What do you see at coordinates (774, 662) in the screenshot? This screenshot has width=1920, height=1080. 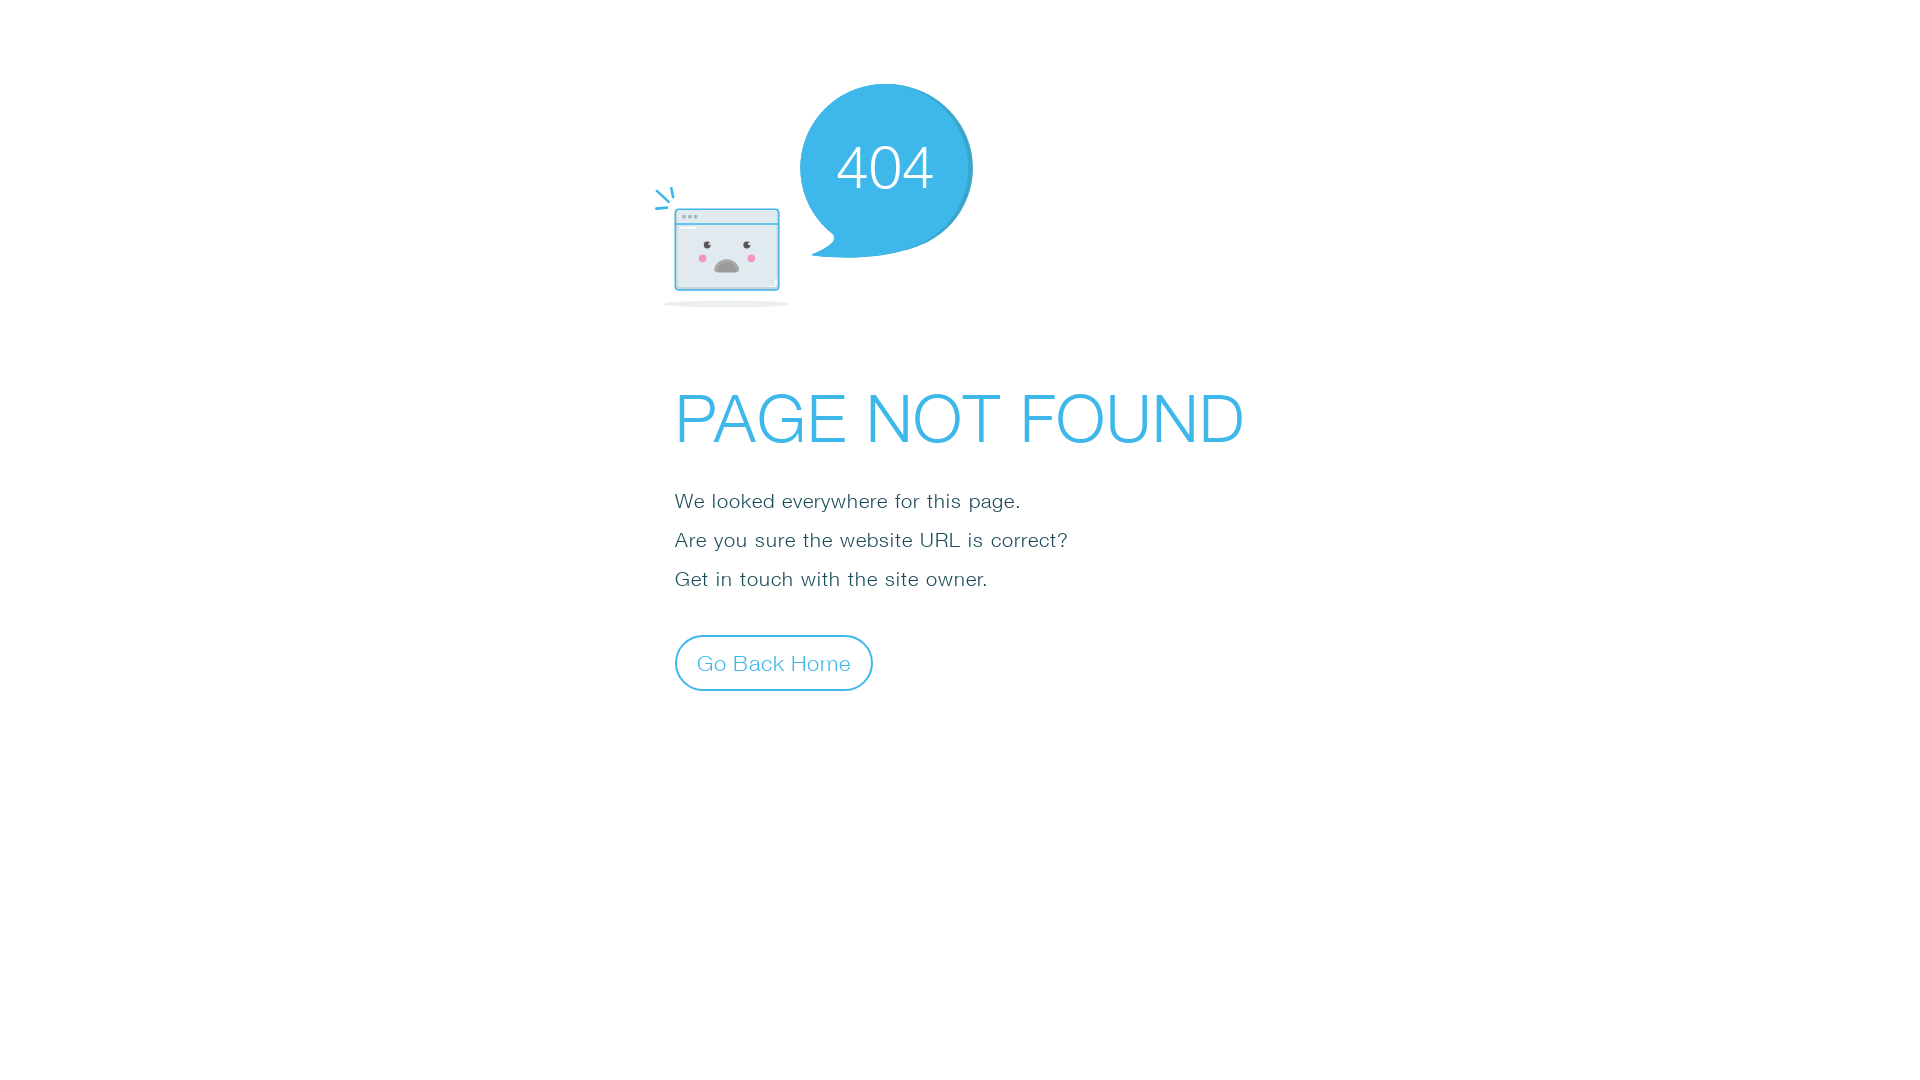 I see `Go Back Home` at bounding box center [774, 662].